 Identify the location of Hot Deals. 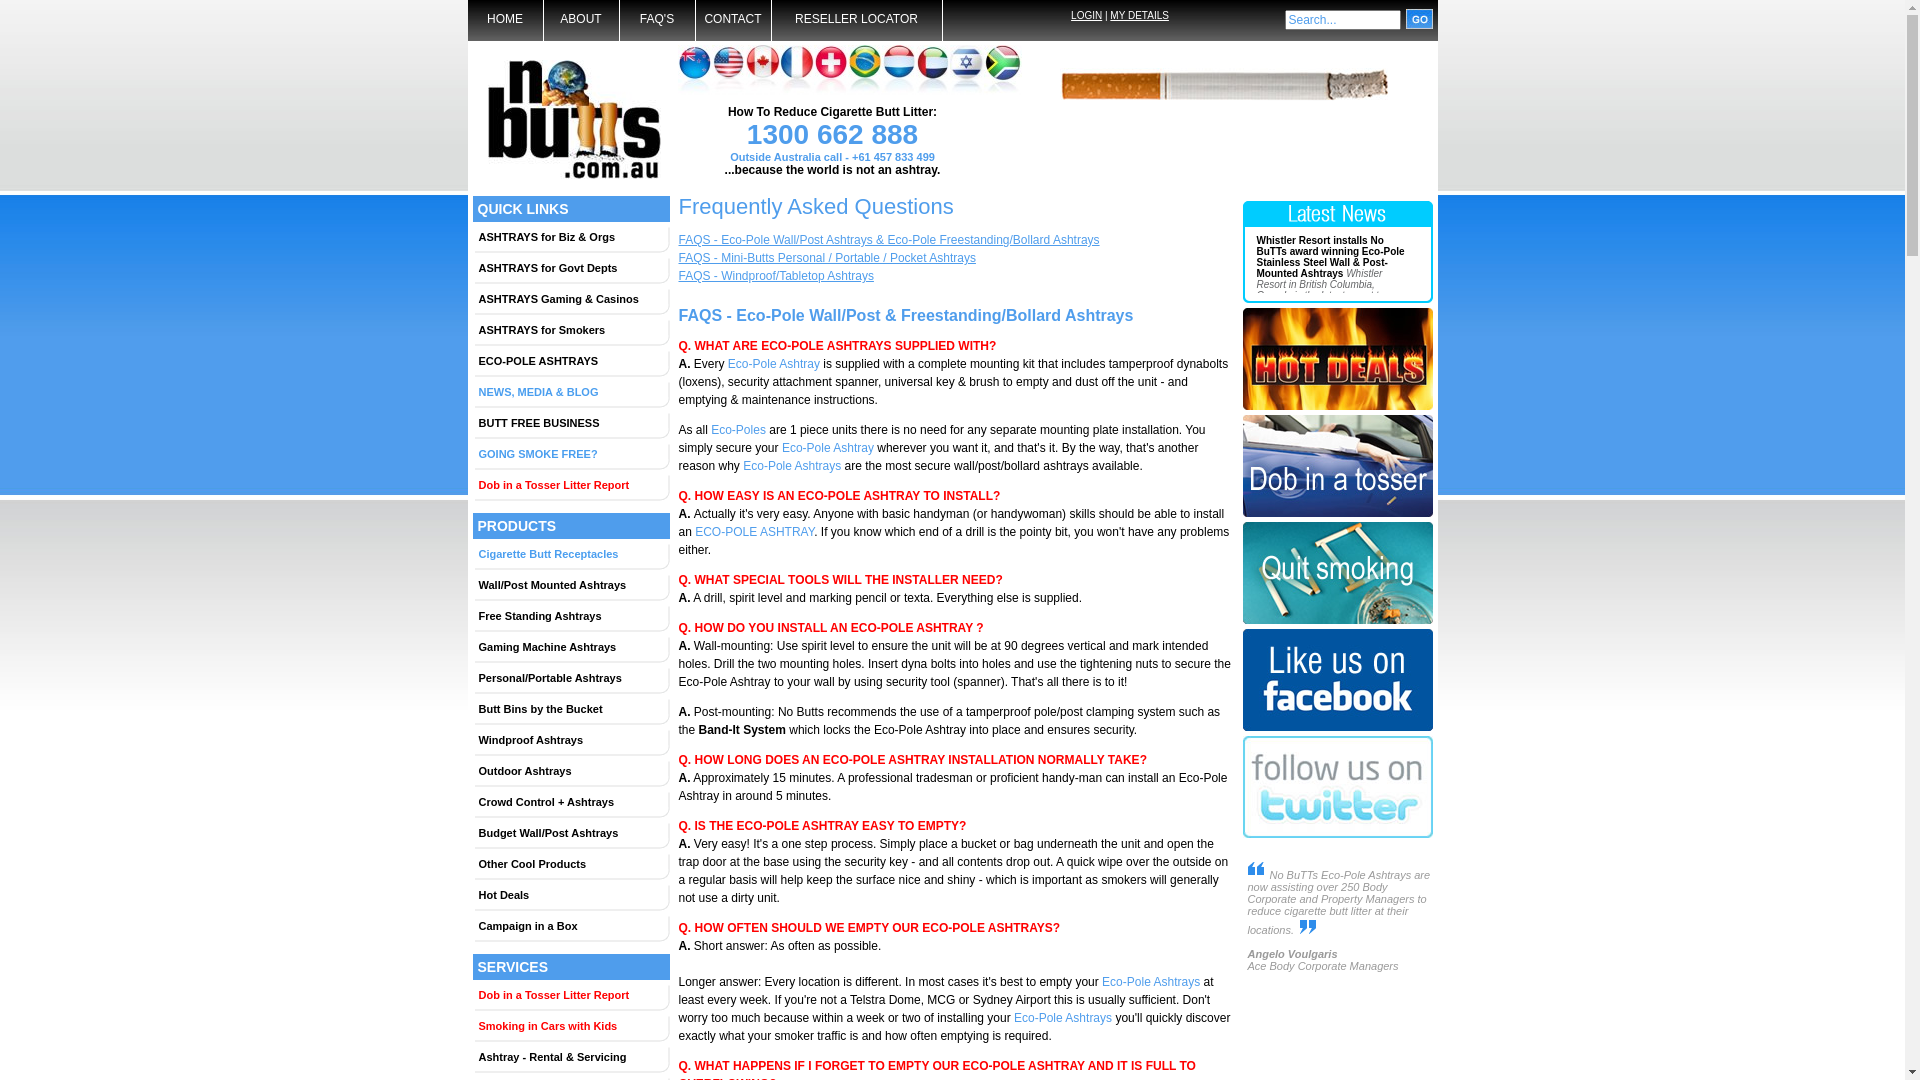
(1337, 411).